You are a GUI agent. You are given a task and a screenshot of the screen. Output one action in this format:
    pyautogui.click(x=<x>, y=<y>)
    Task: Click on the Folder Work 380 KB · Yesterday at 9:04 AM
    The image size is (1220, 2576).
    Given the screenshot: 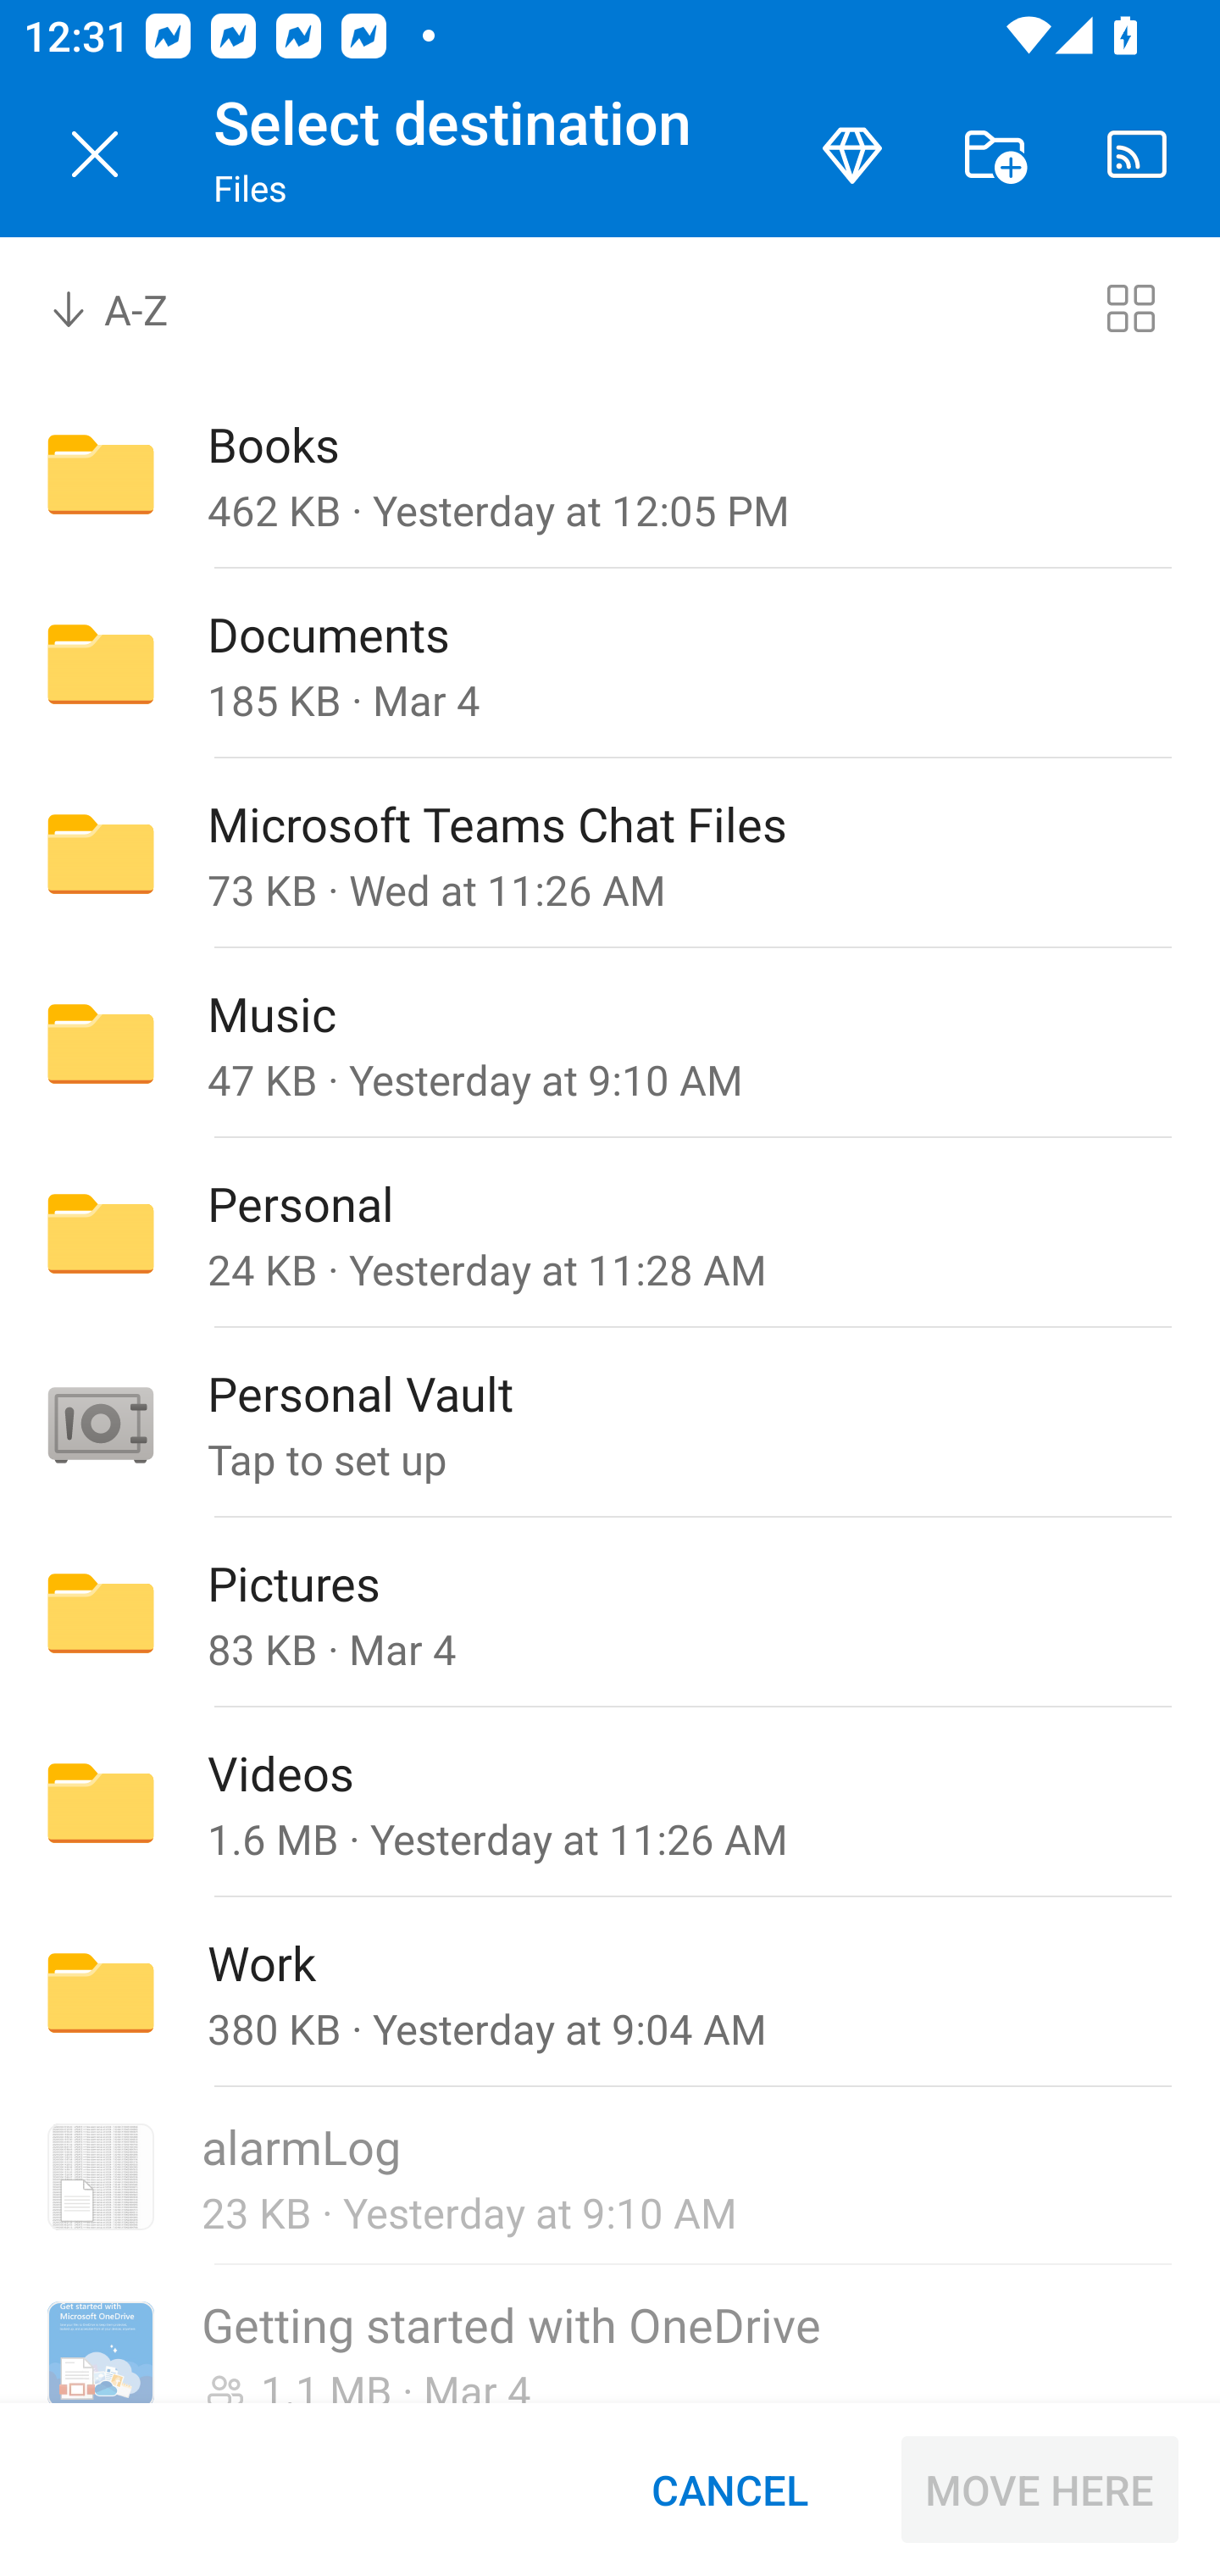 What is the action you would take?
    pyautogui.click(x=610, y=1993)
    